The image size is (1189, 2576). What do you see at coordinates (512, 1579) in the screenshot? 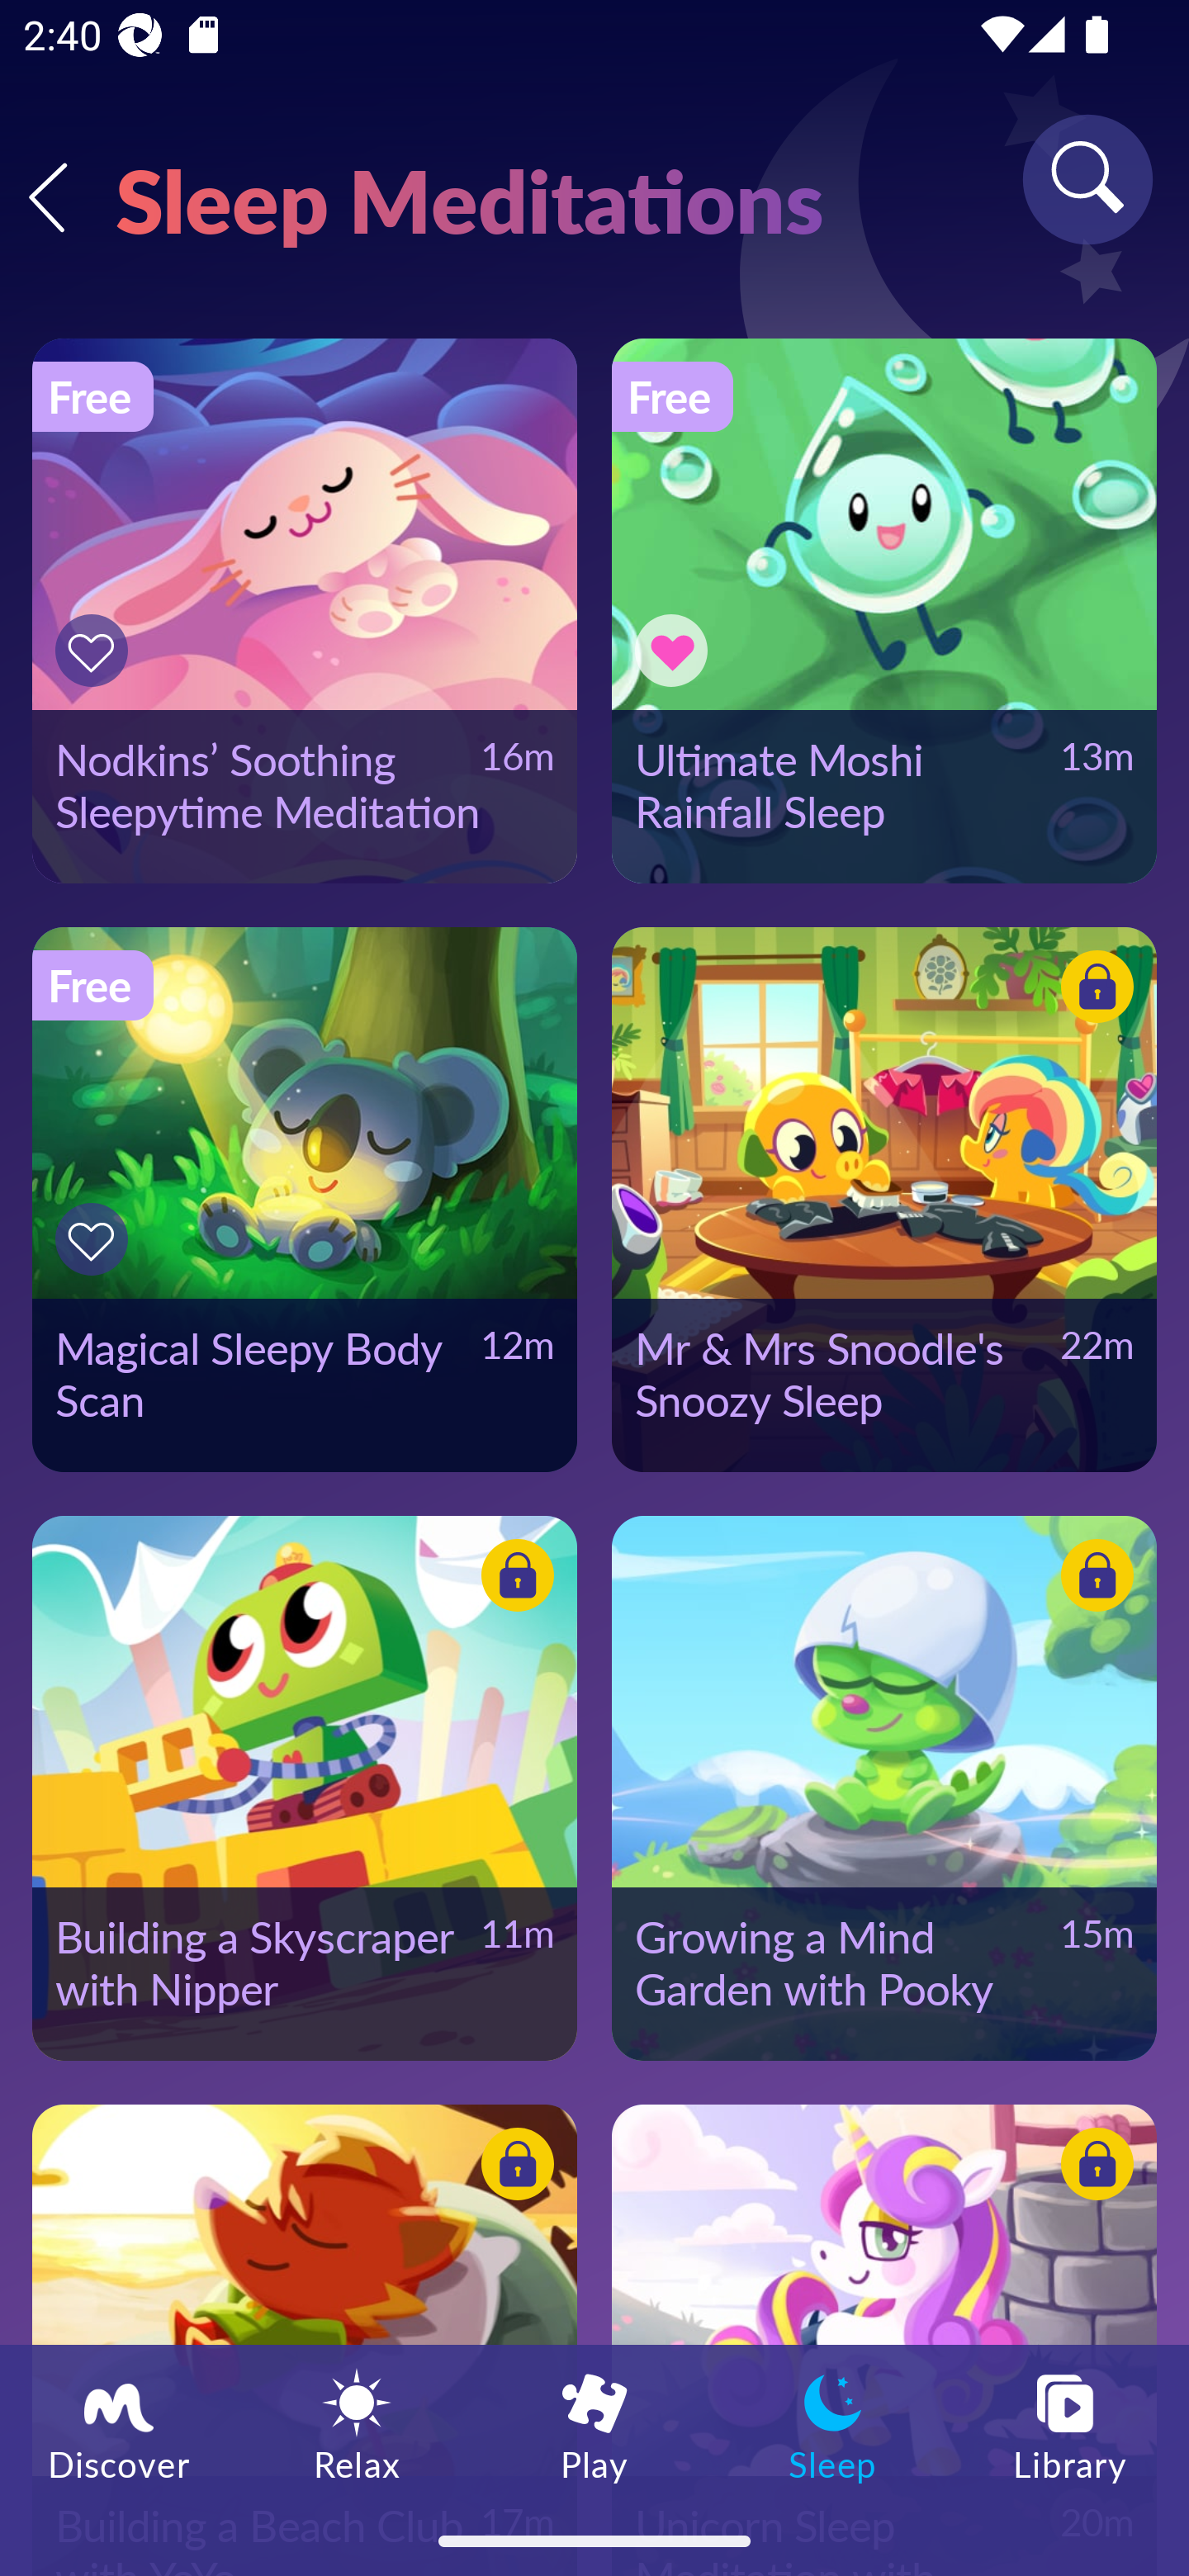
I see `Button` at bounding box center [512, 1579].